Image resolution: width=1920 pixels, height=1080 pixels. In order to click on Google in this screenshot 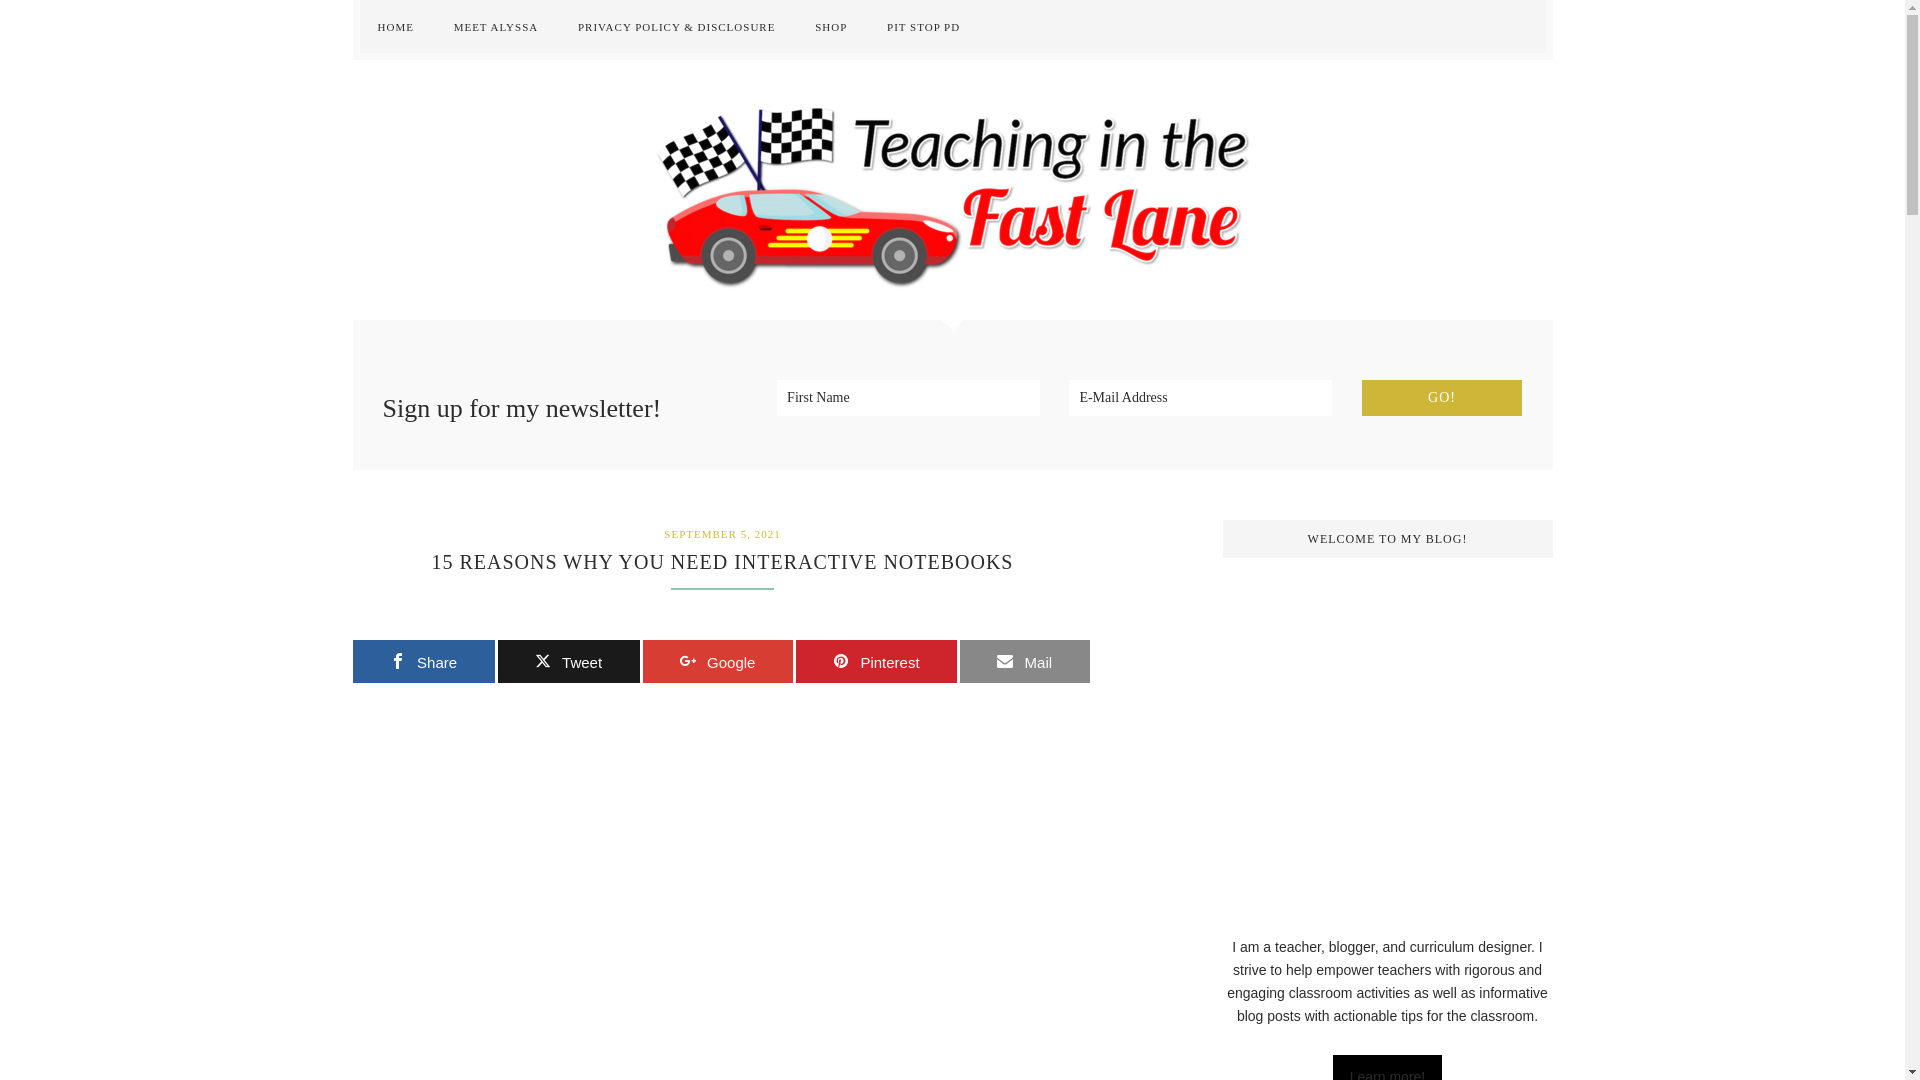, I will do `click(716, 661)`.